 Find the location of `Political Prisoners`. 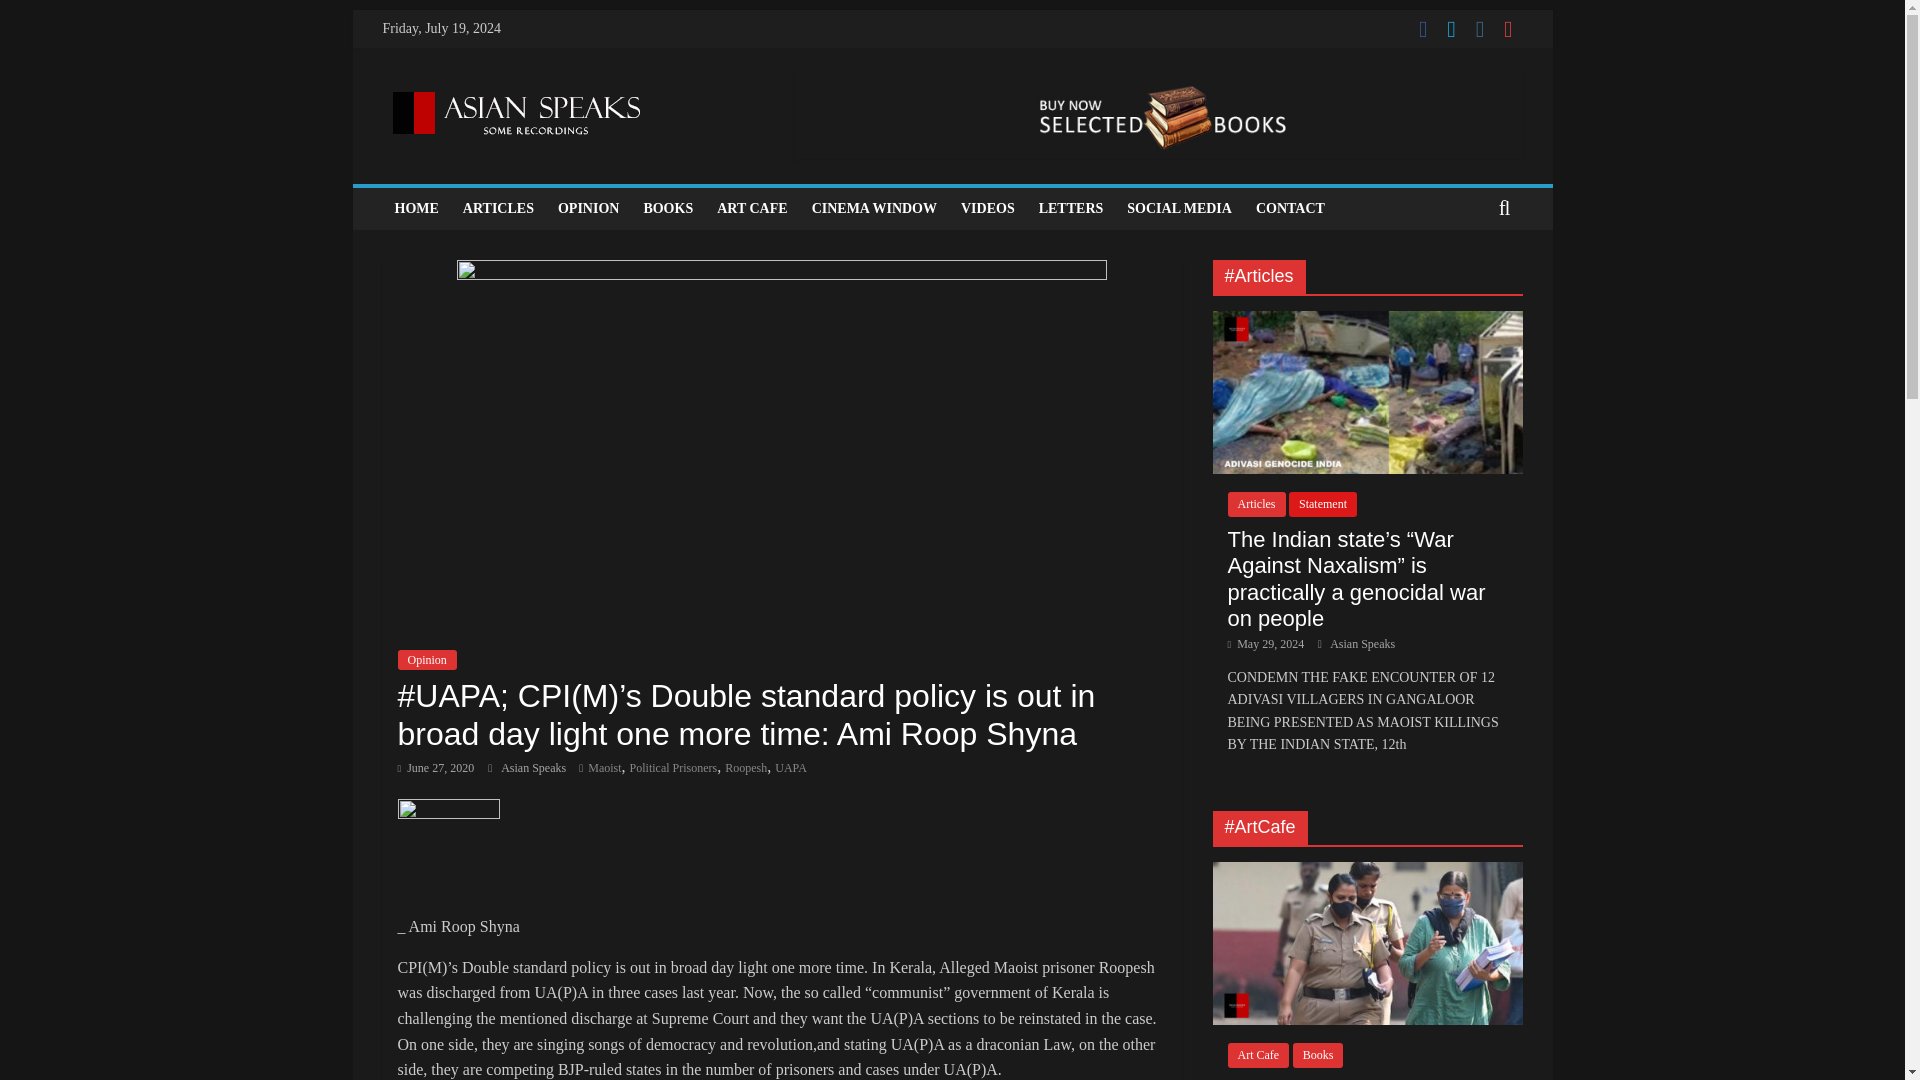

Political Prisoners is located at coordinates (674, 768).